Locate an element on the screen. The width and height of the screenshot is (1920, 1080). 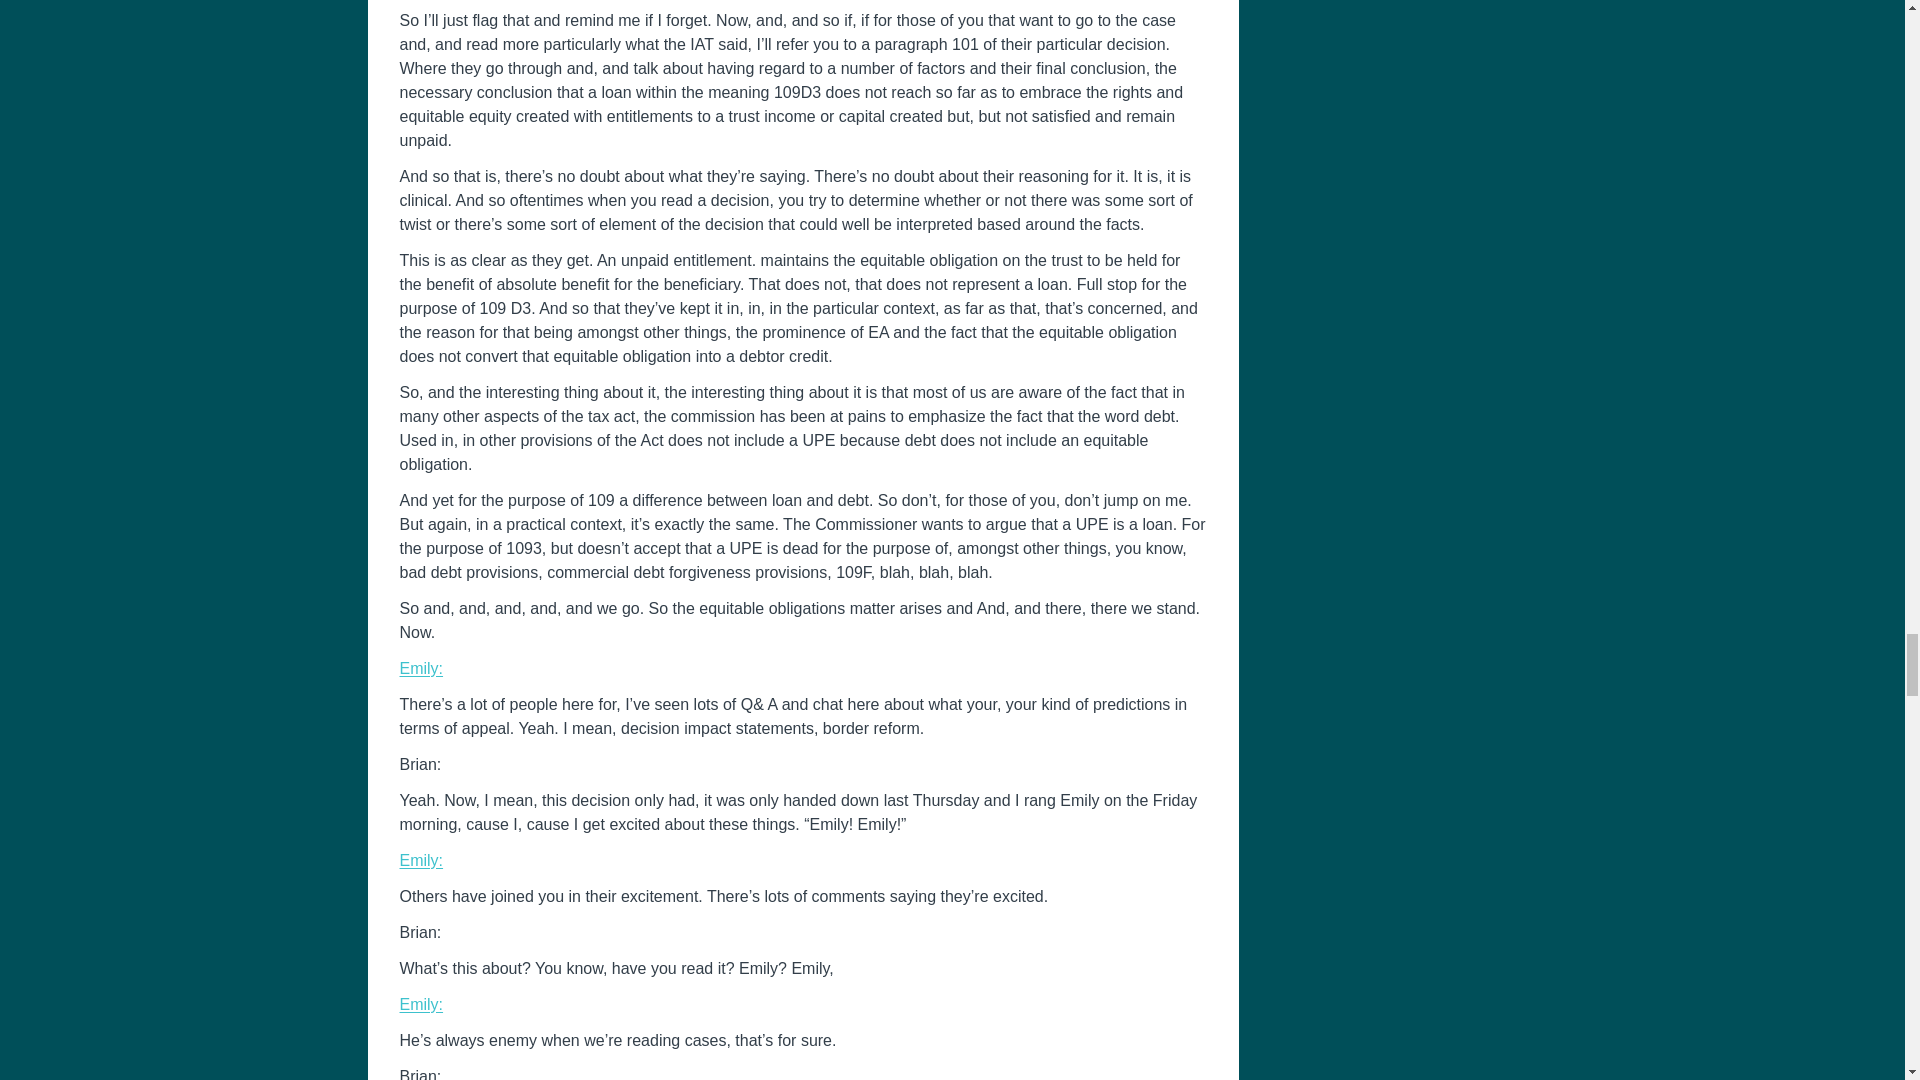
Emily: is located at coordinates (421, 1004).